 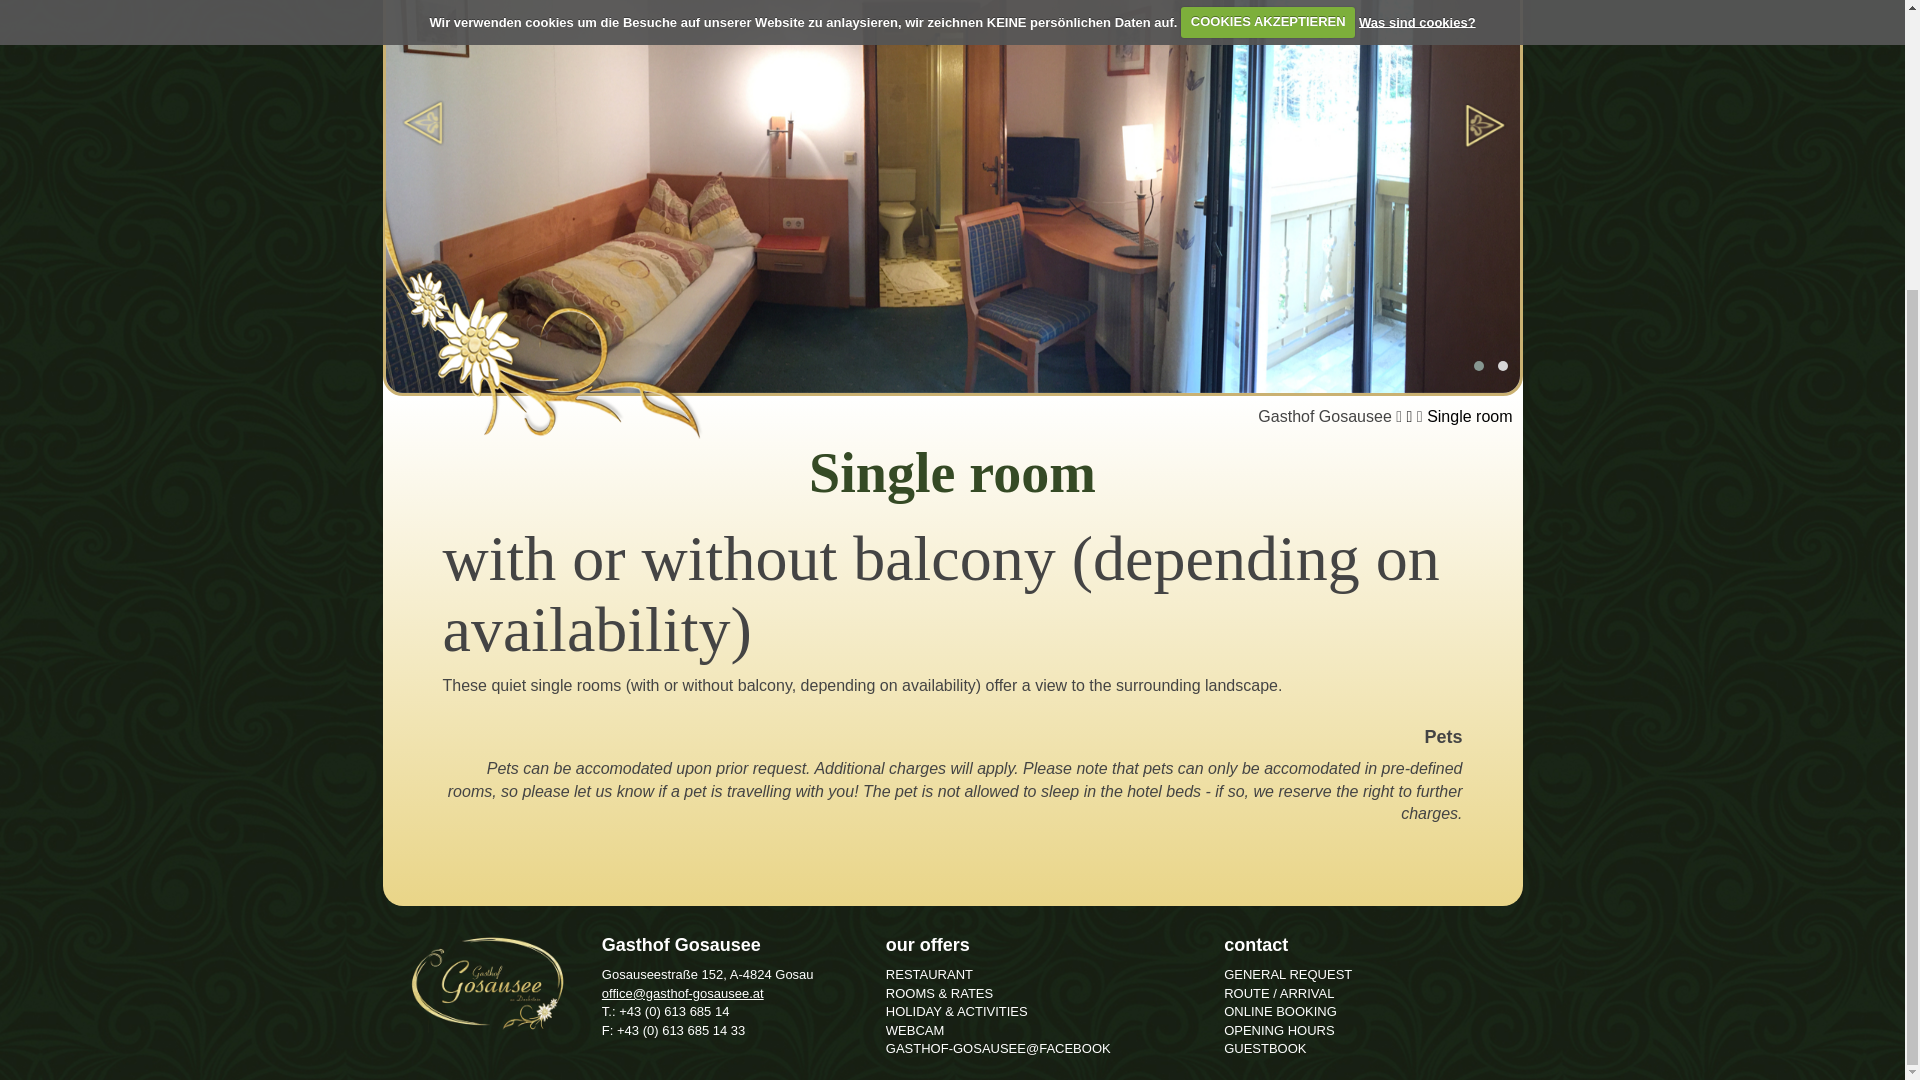 What do you see at coordinates (929, 974) in the screenshot?
I see `RESTAURANT` at bounding box center [929, 974].